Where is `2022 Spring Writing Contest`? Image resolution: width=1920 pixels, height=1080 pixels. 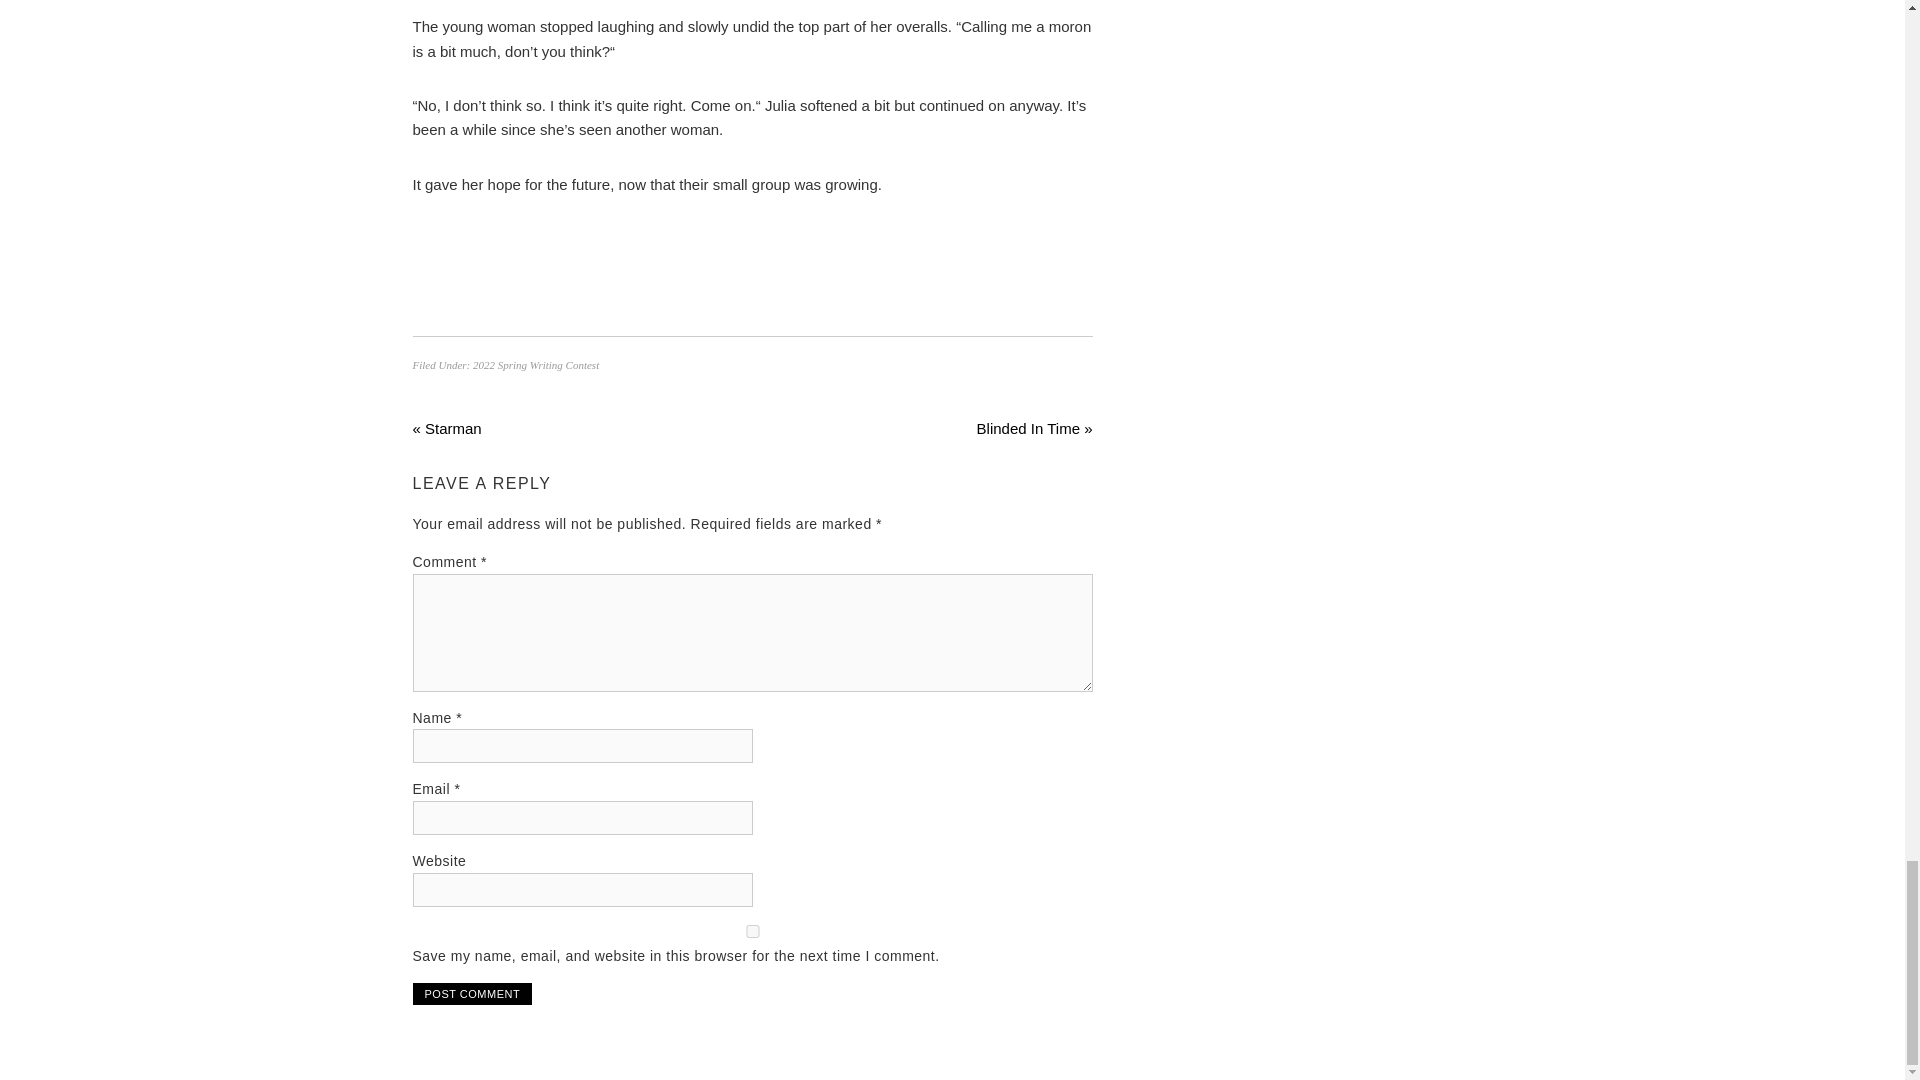
2022 Spring Writing Contest is located at coordinates (536, 364).